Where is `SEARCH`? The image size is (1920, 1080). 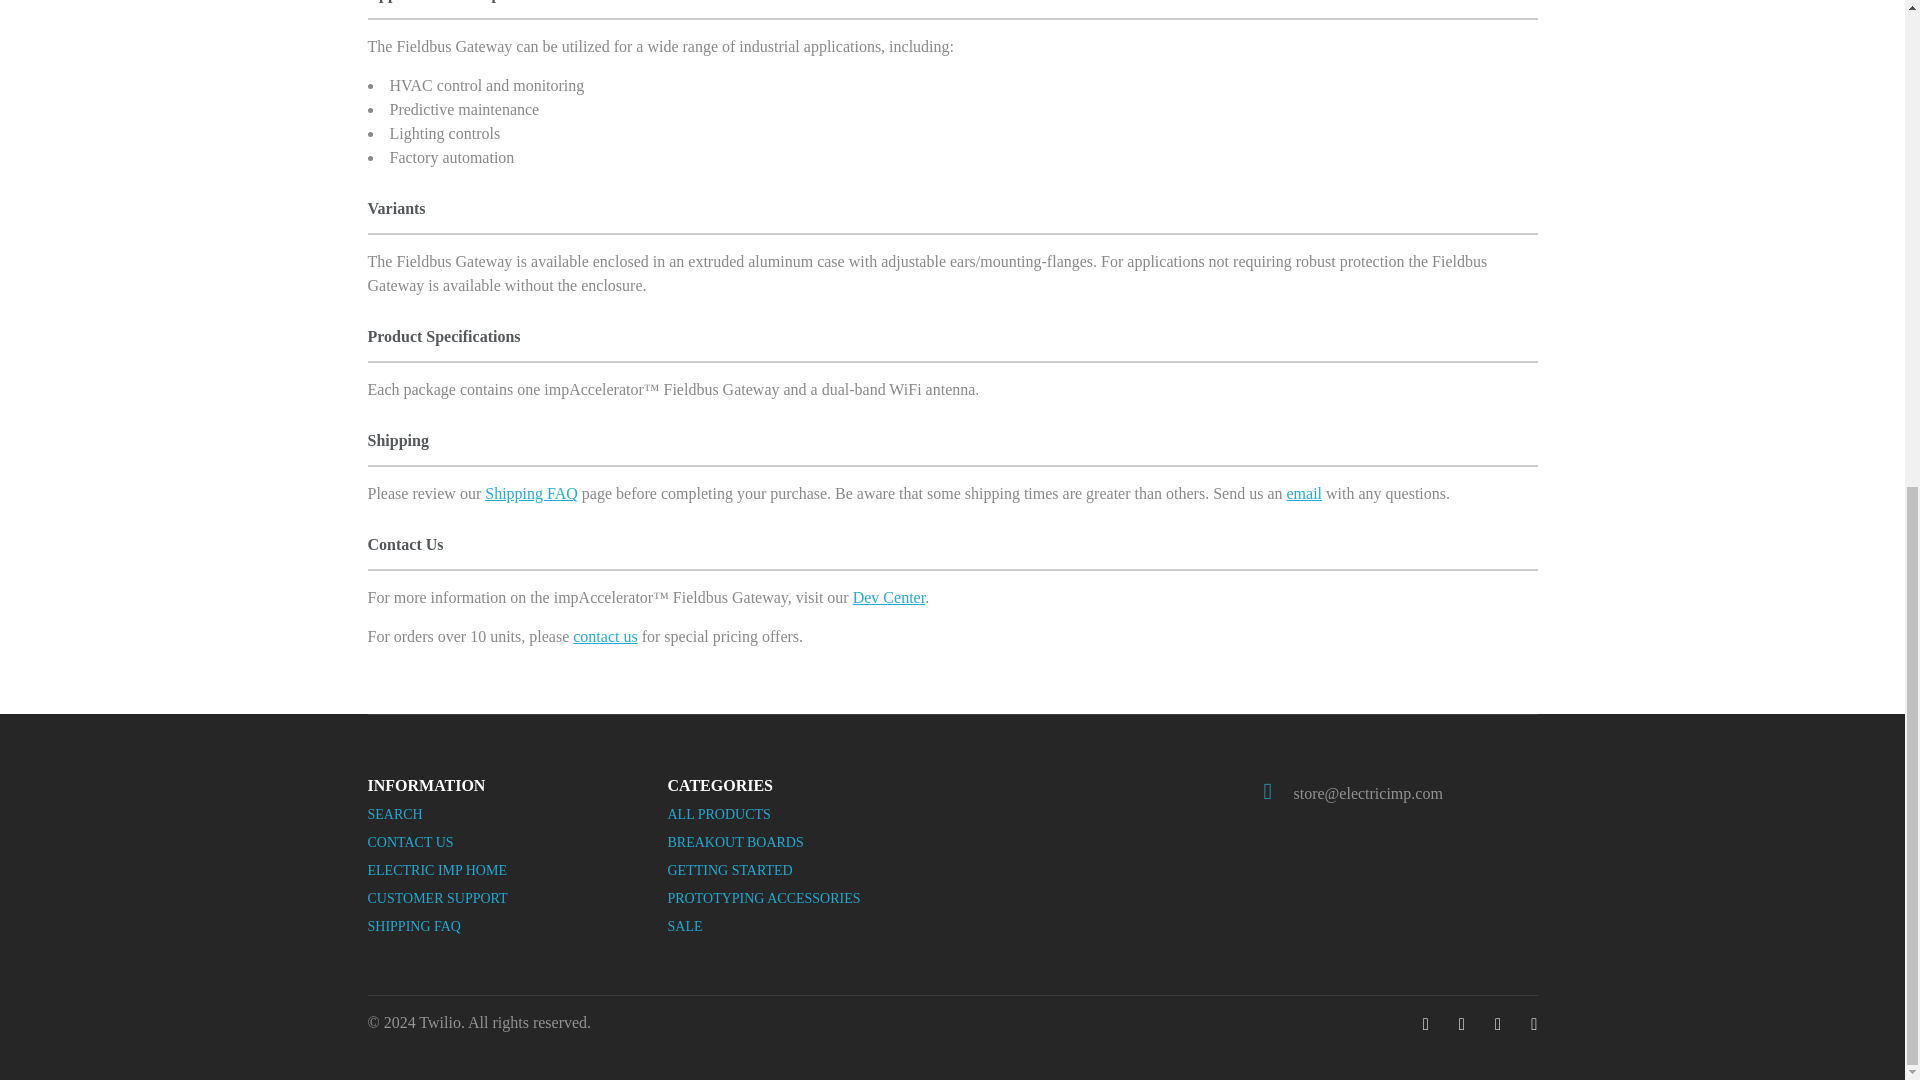
SEARCH is located at coordinates (395, 814).